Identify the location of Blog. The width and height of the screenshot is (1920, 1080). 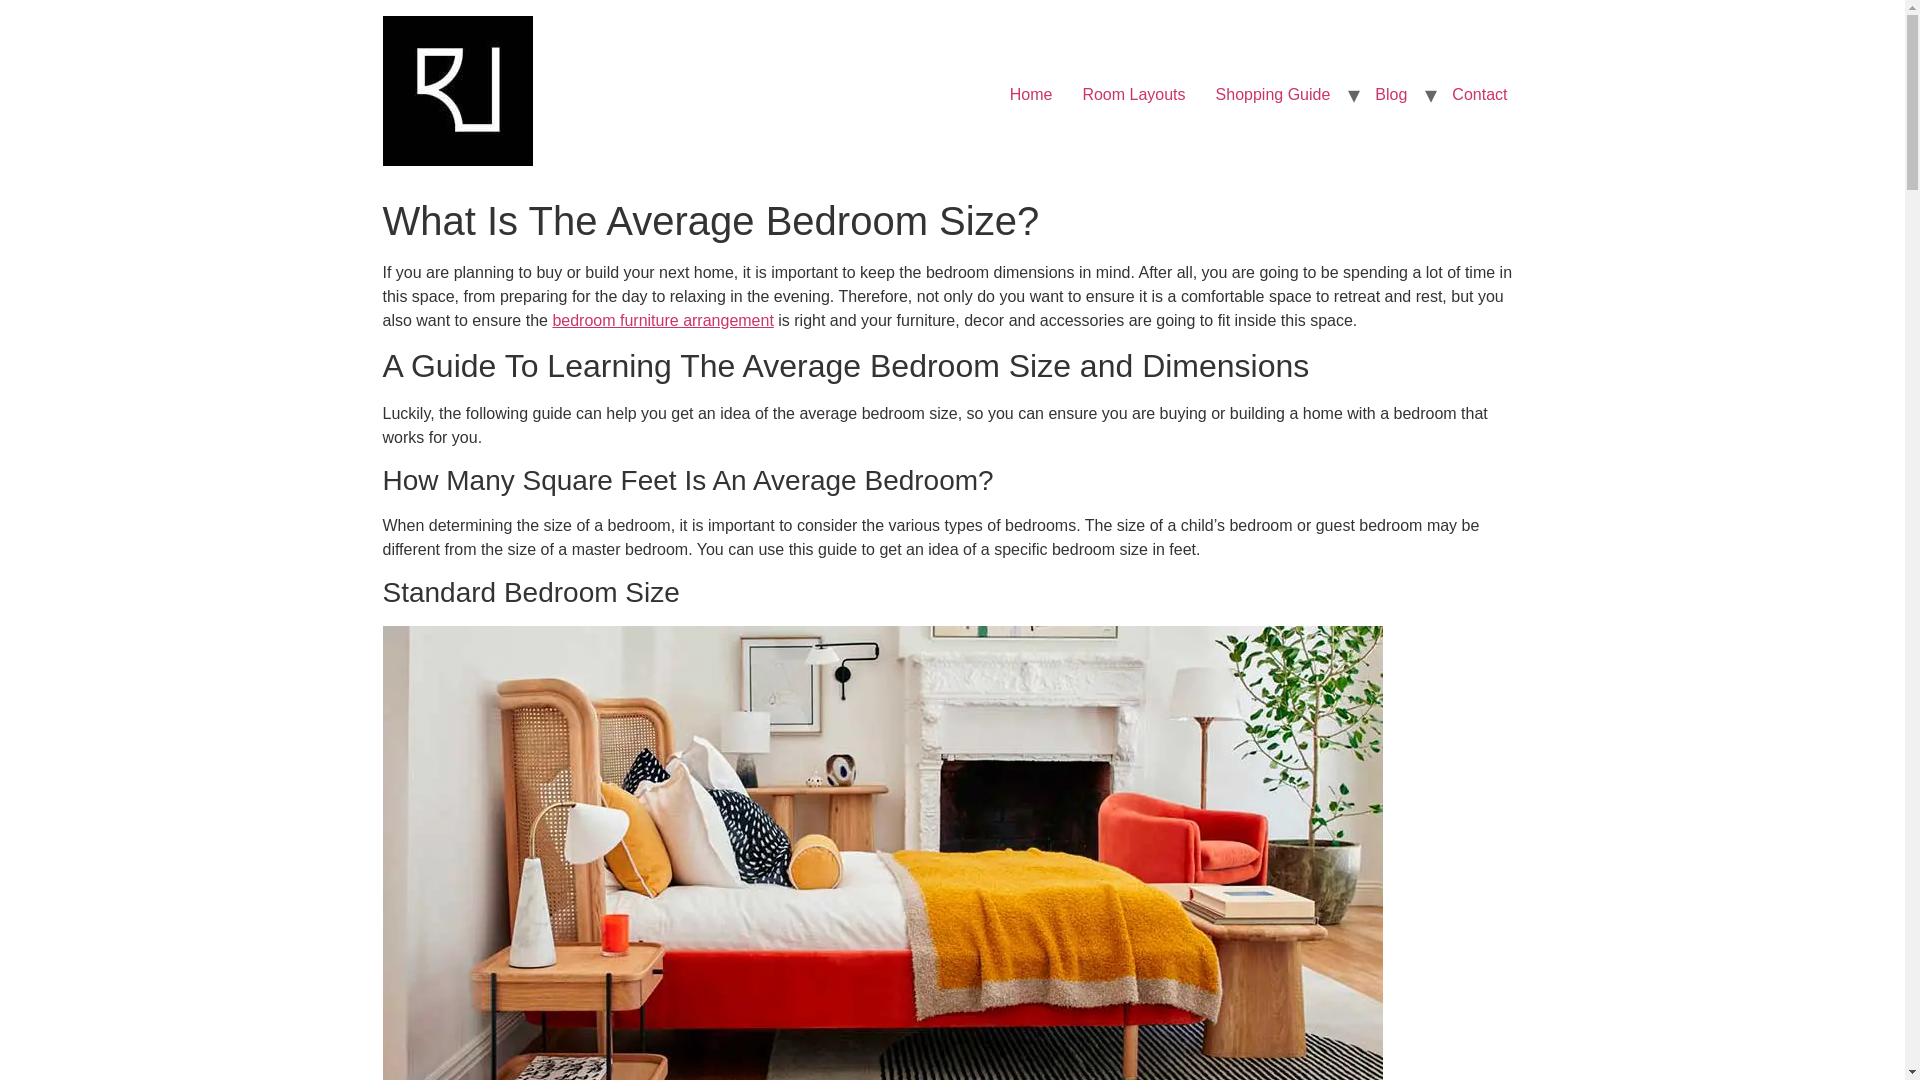
(1390, 94).